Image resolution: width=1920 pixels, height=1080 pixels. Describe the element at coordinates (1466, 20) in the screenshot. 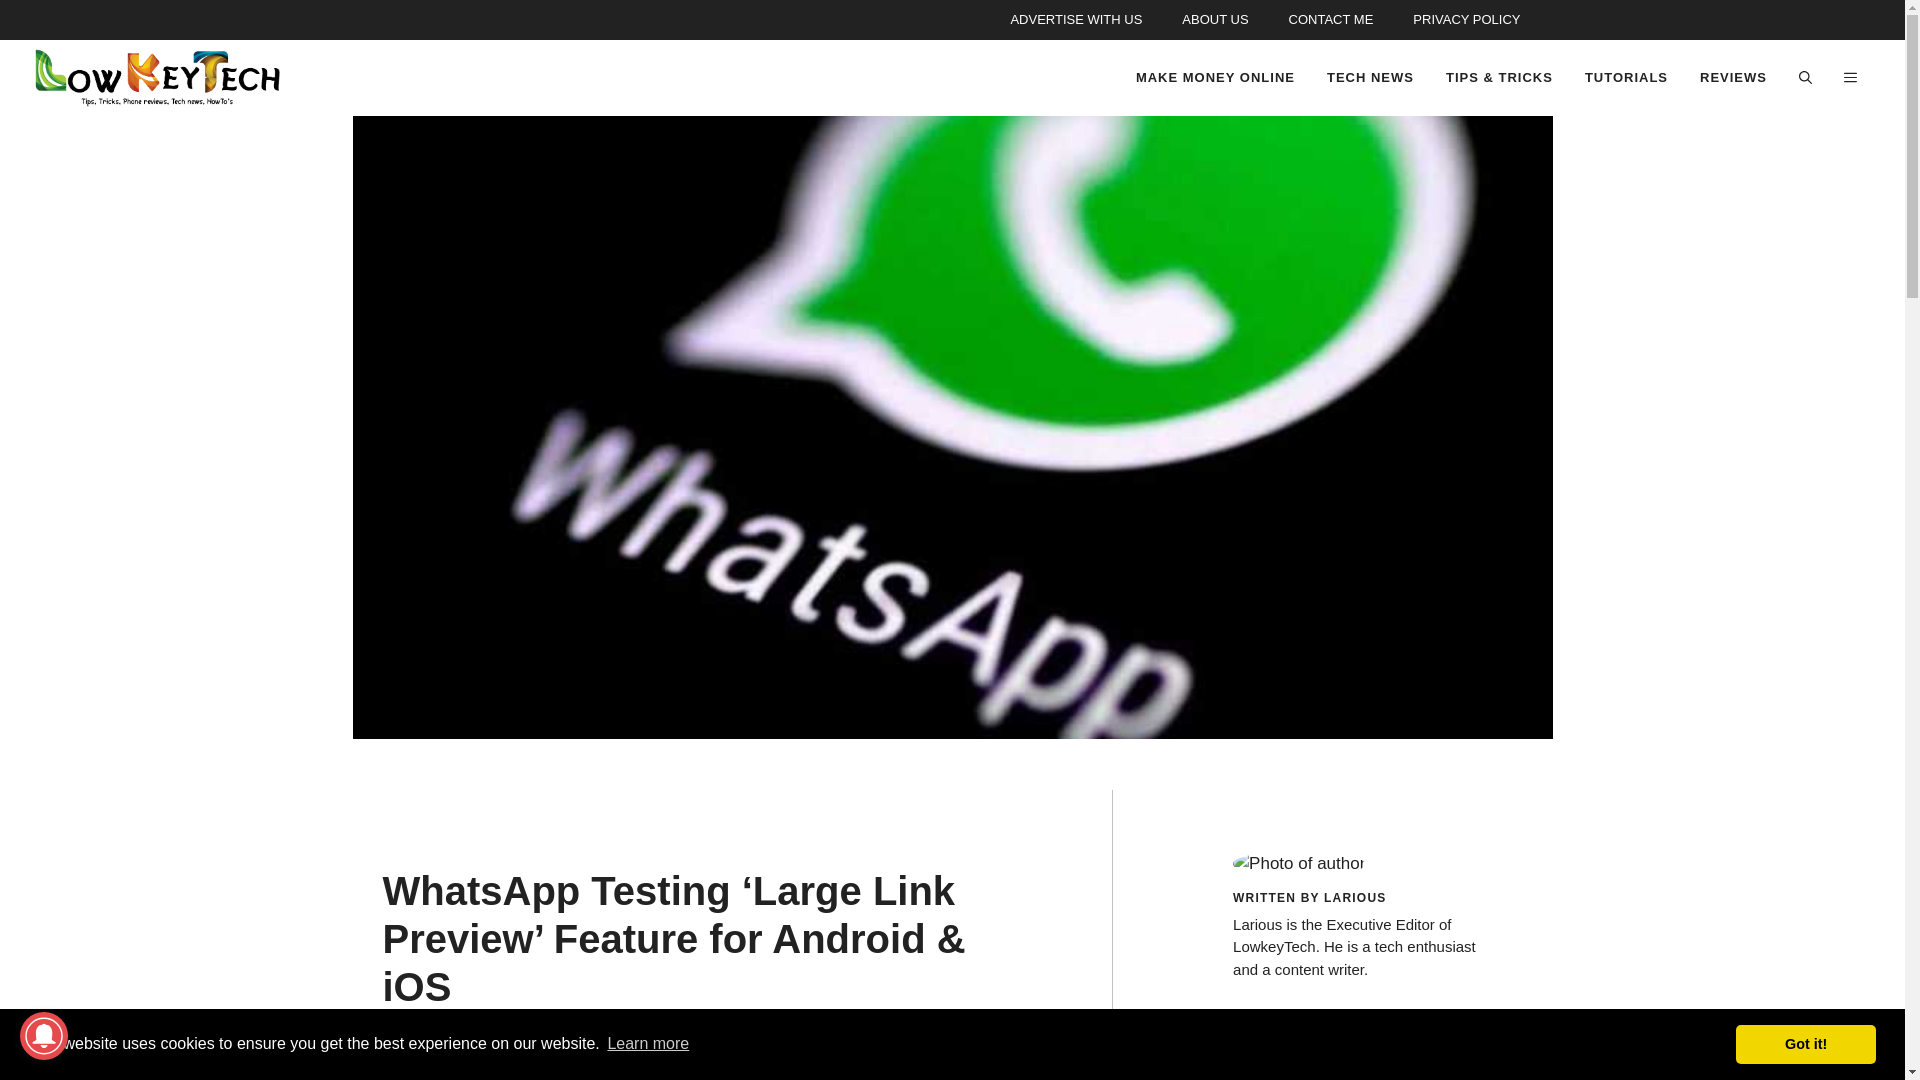

I see `Our privacy policy` at that location.